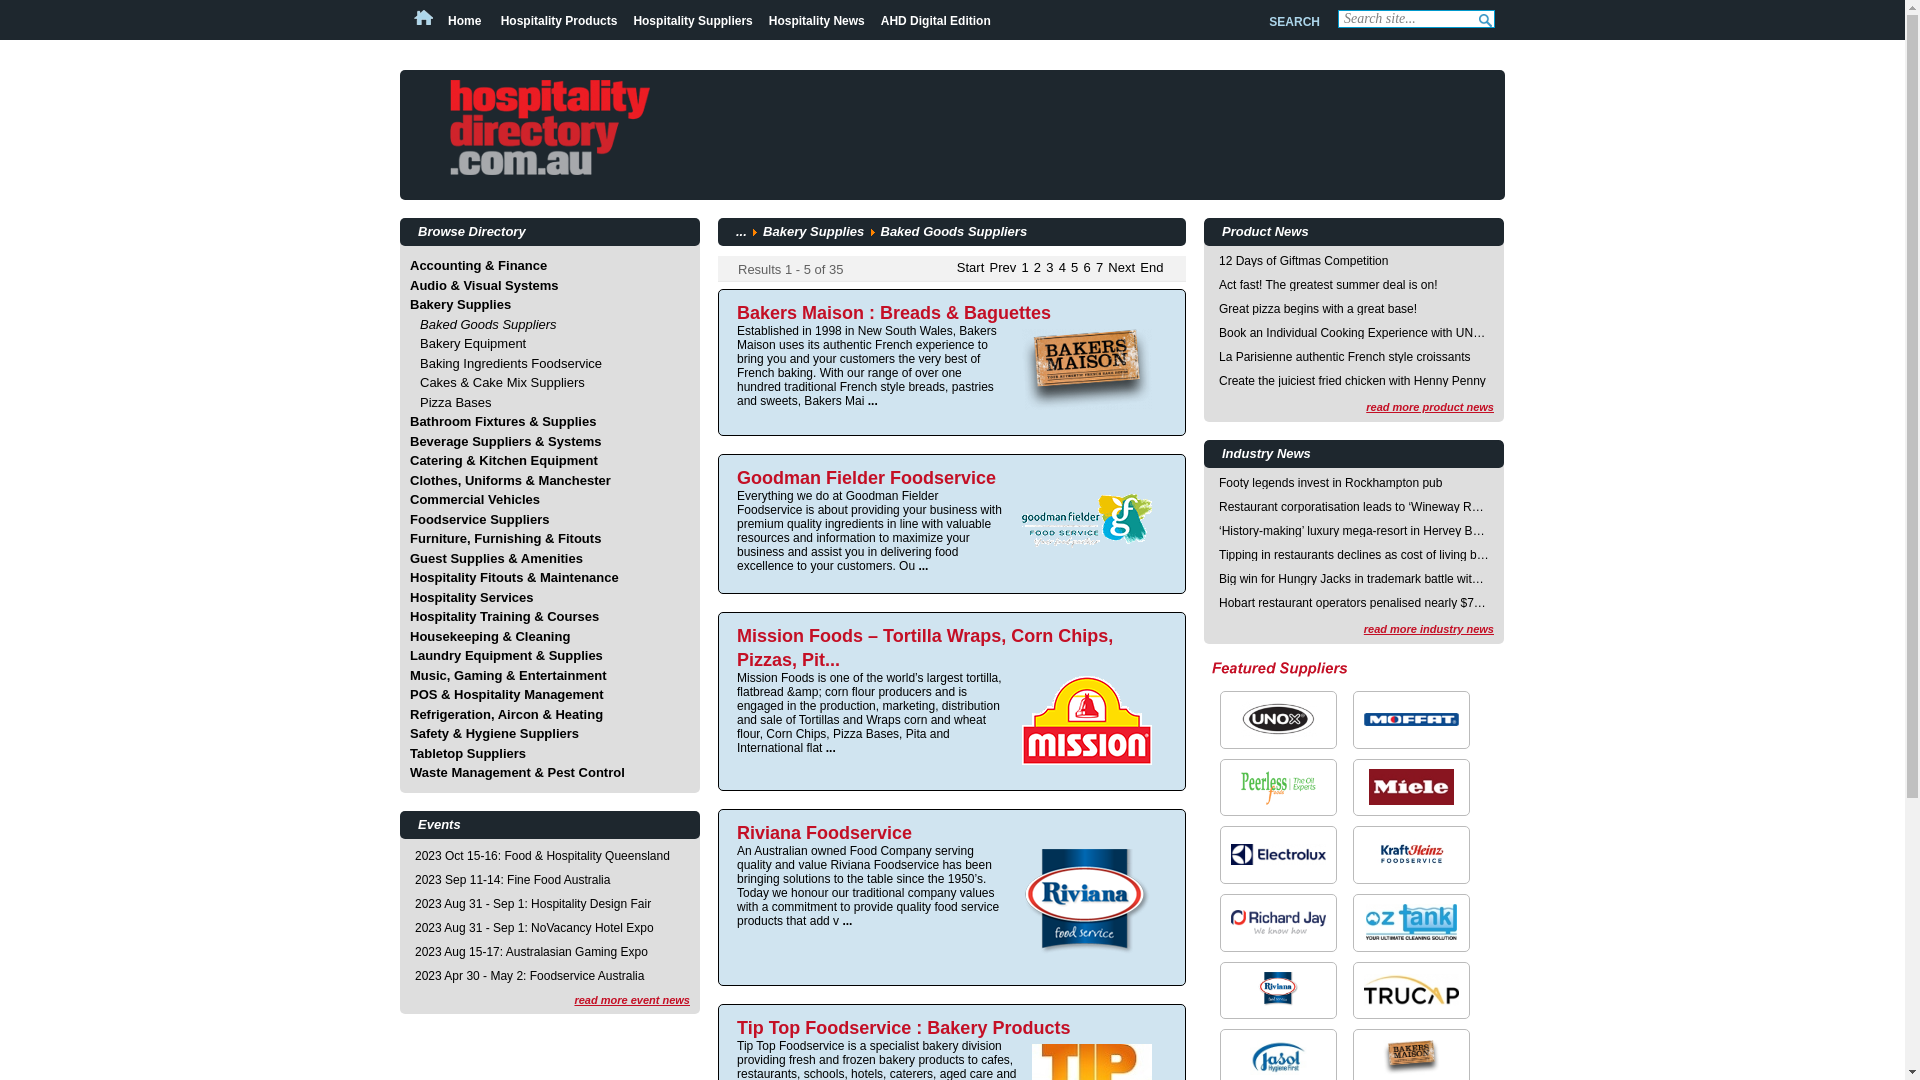 This screenshot has width=1920, height=1080. Describe the element at coordinates (456, 402) in the screenshot. I see `Pizza Bases` at that location.